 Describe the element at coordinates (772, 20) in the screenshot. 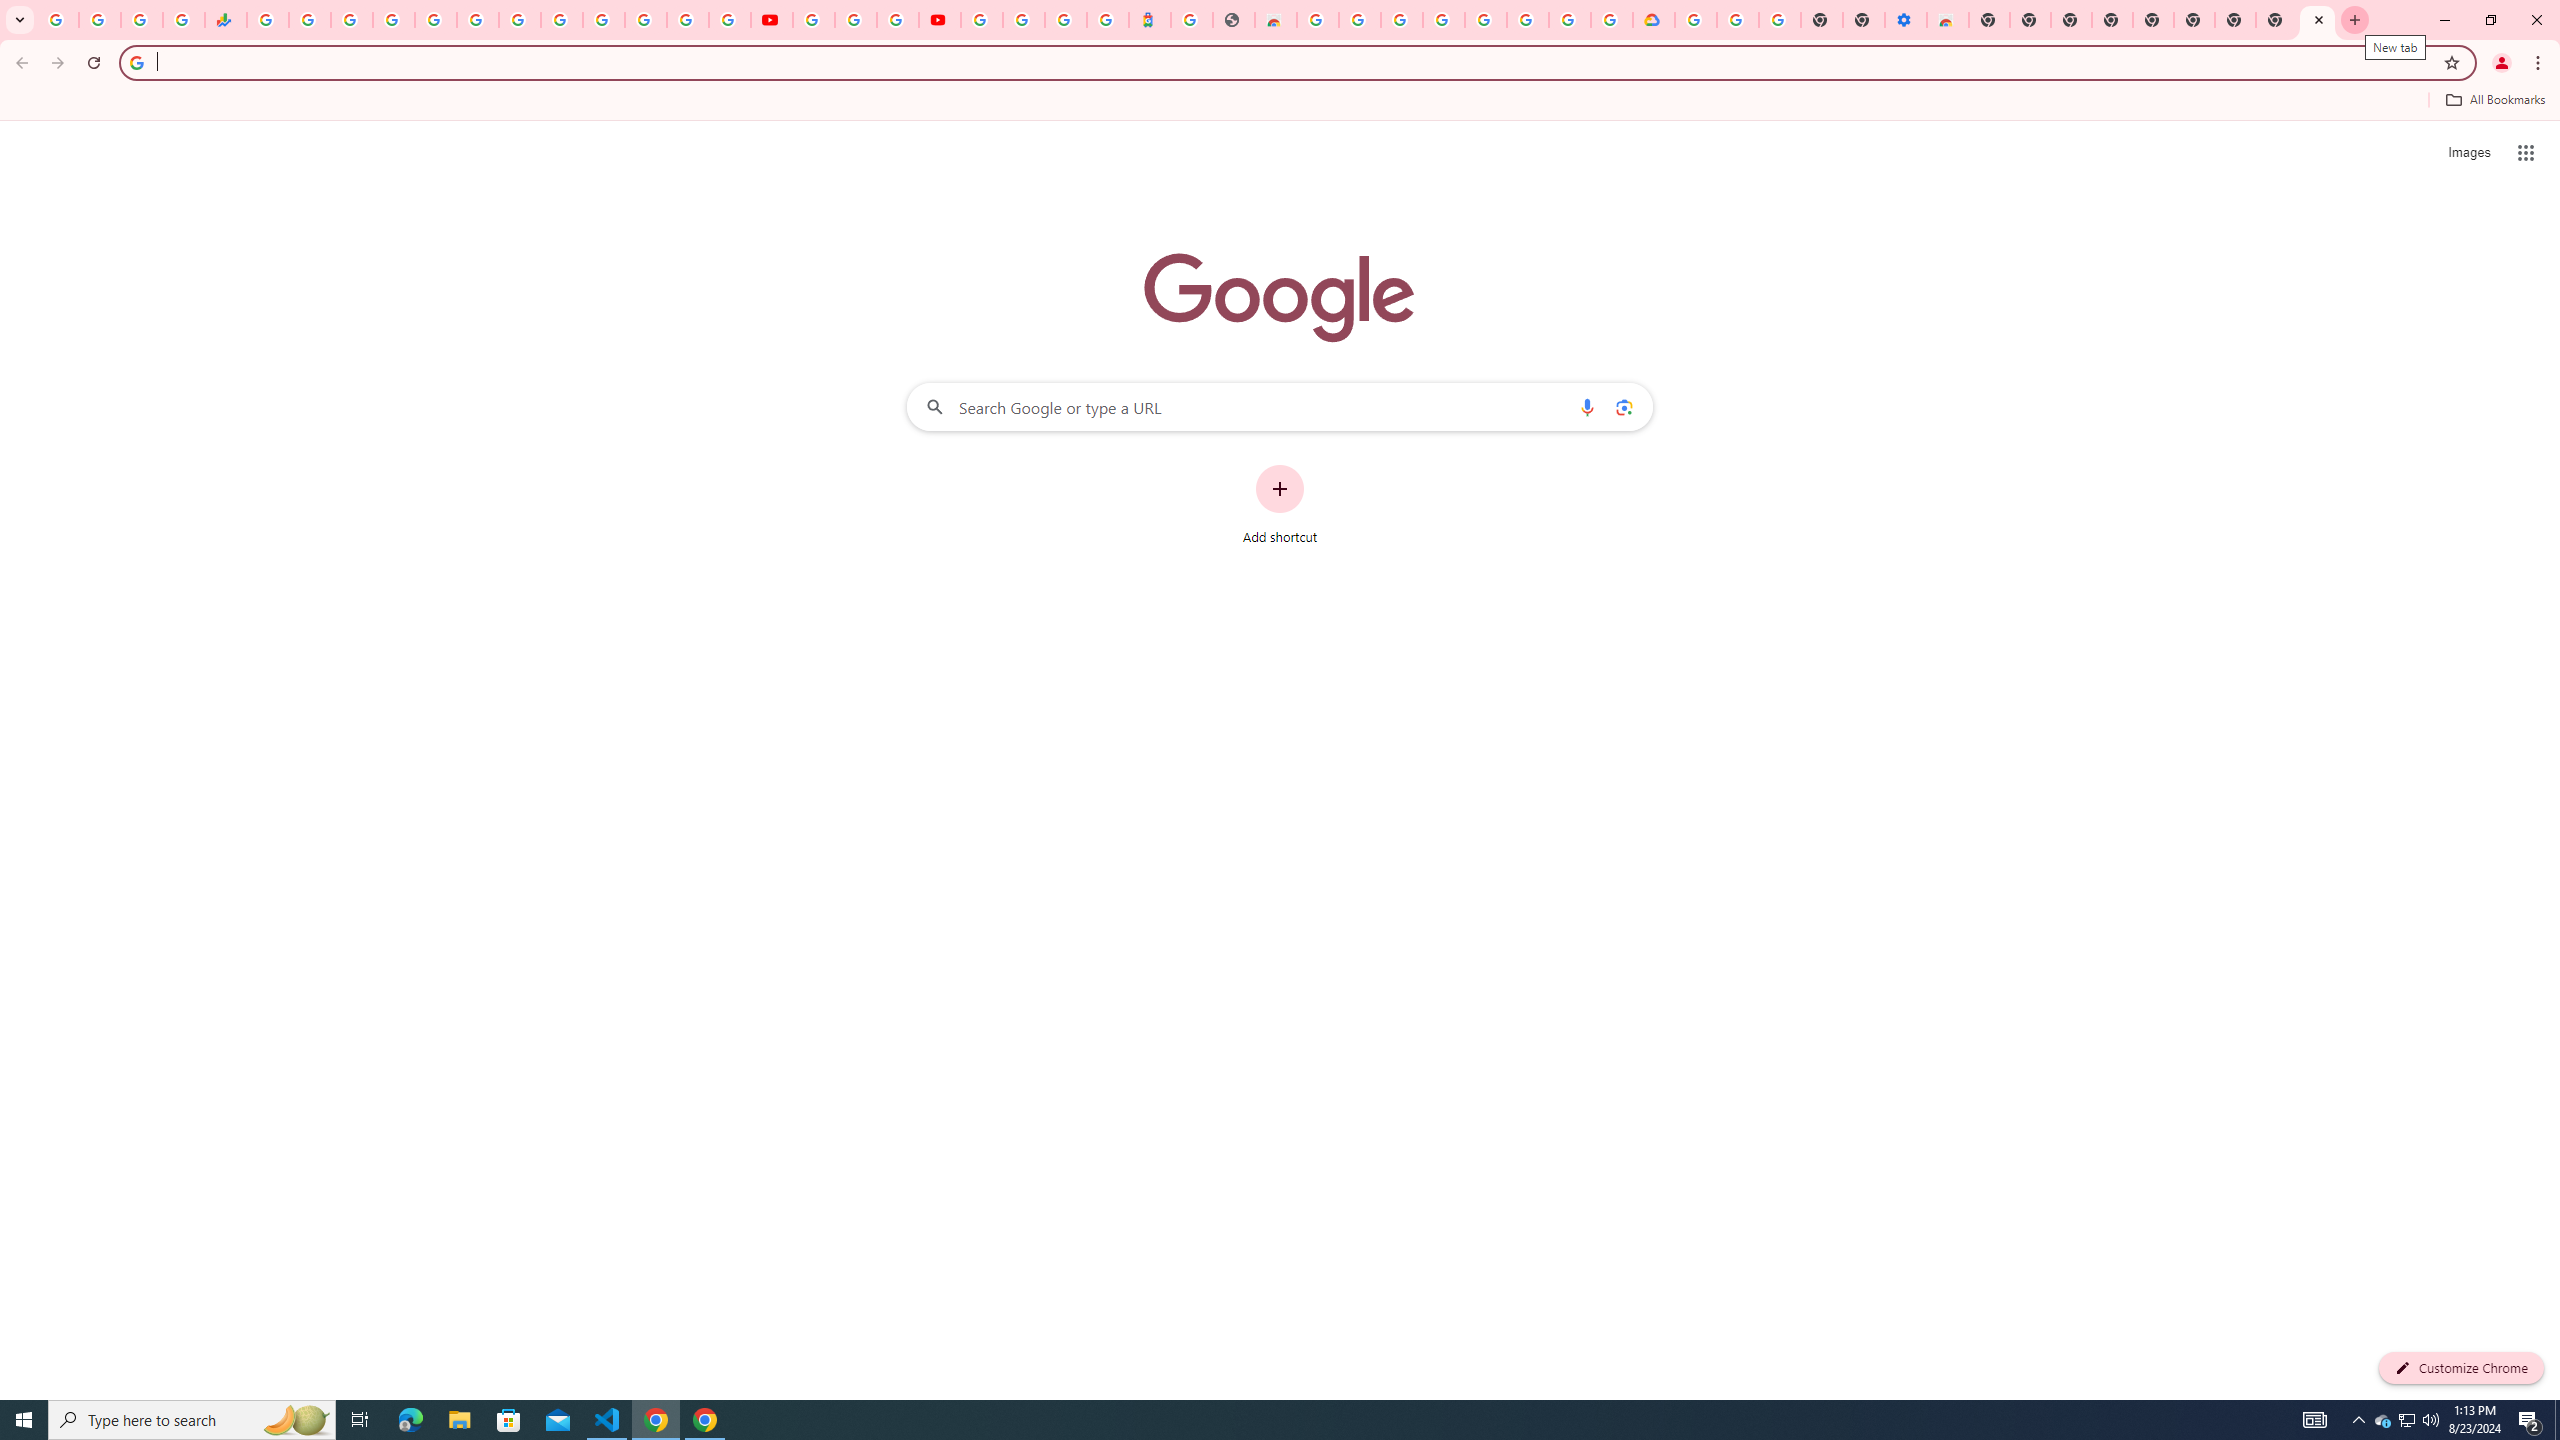

I see `YouTube` at that location.